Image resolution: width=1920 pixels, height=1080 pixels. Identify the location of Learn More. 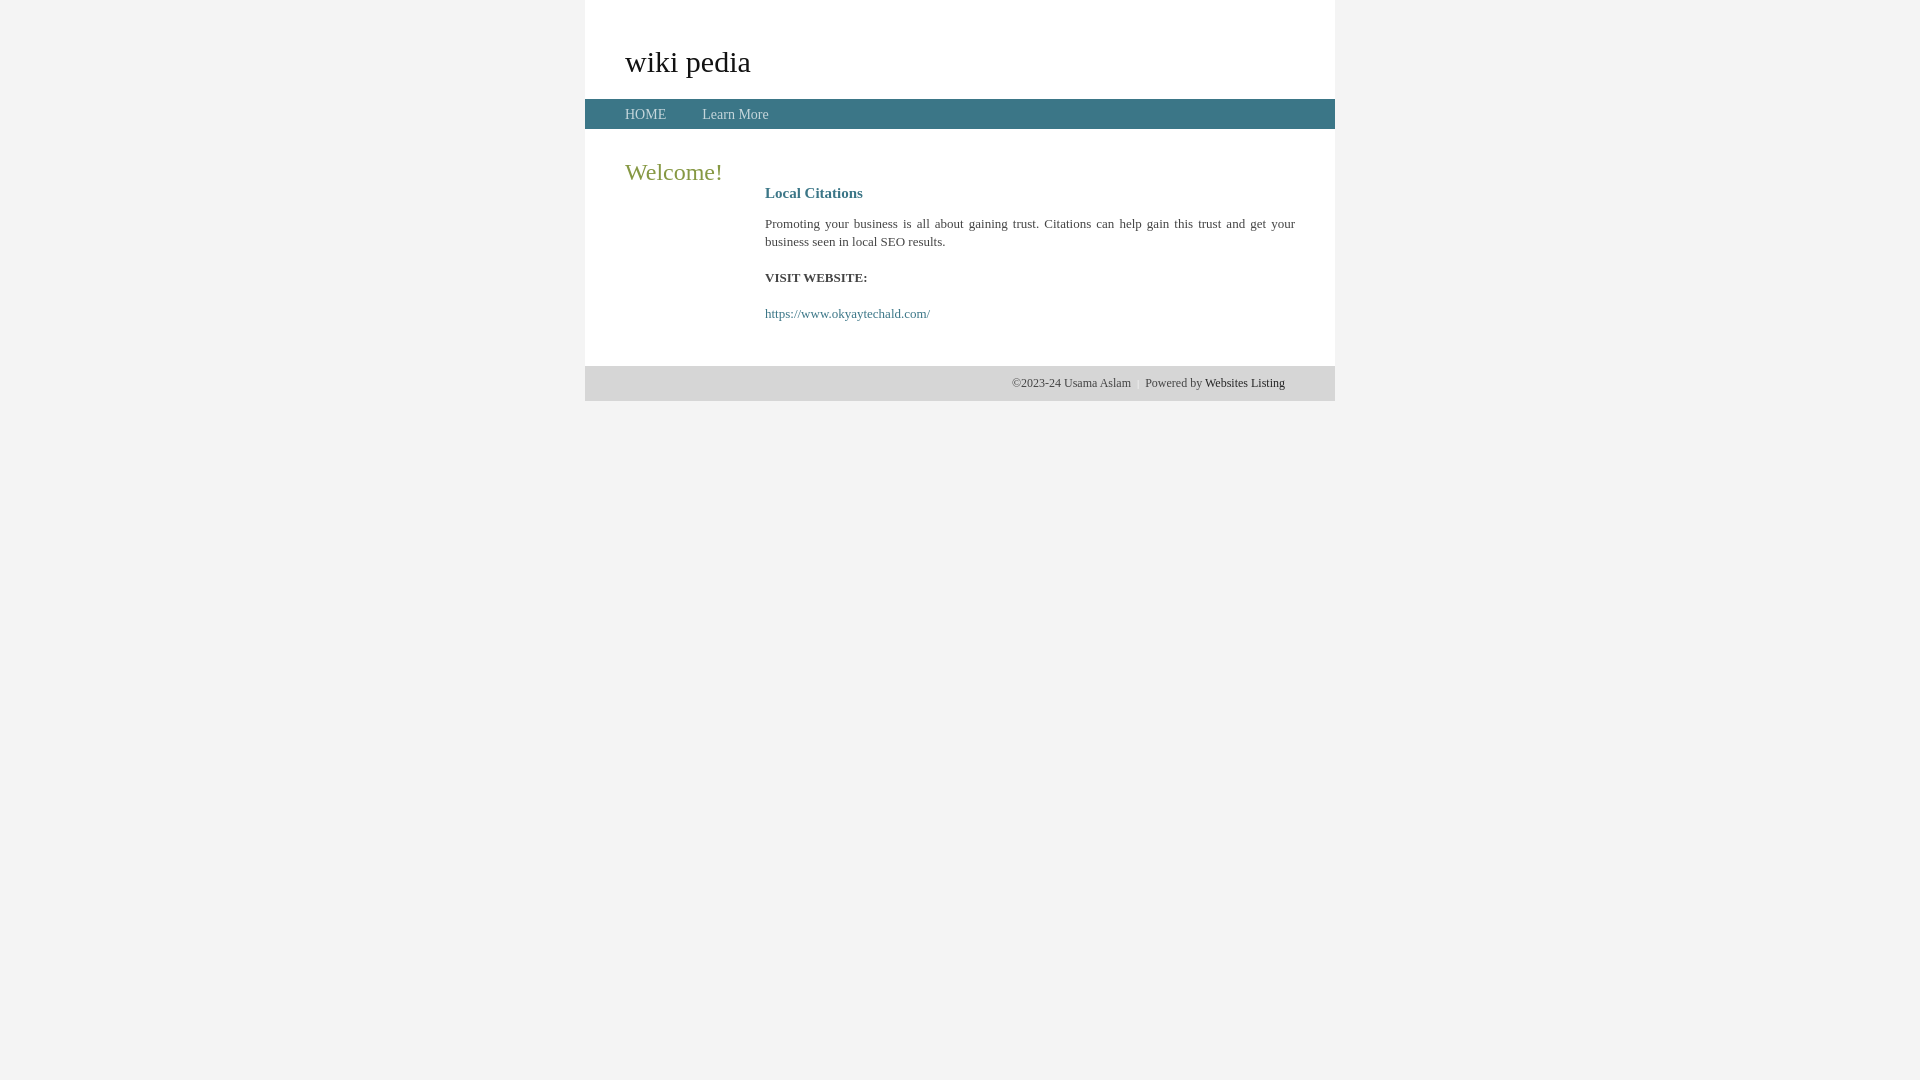
(735, 114).